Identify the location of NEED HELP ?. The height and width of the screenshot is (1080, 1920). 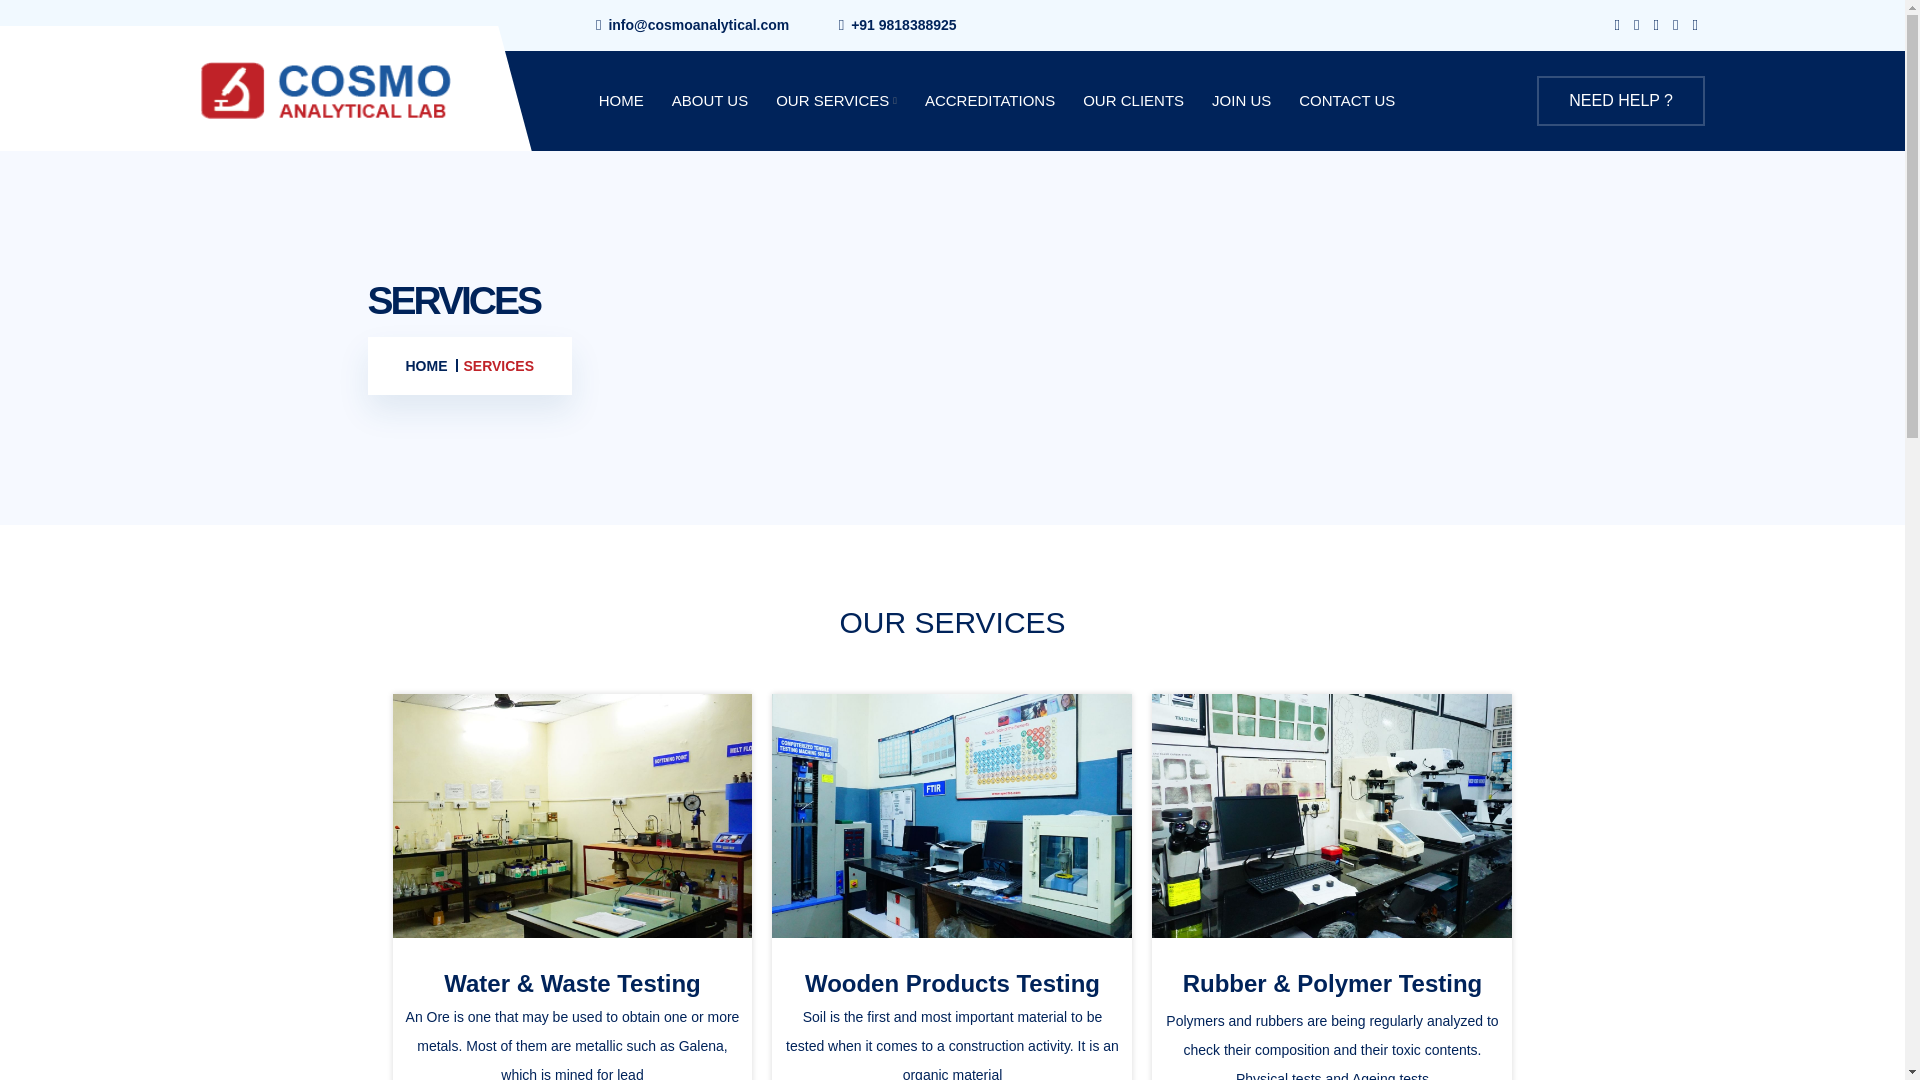
(1620, 100).